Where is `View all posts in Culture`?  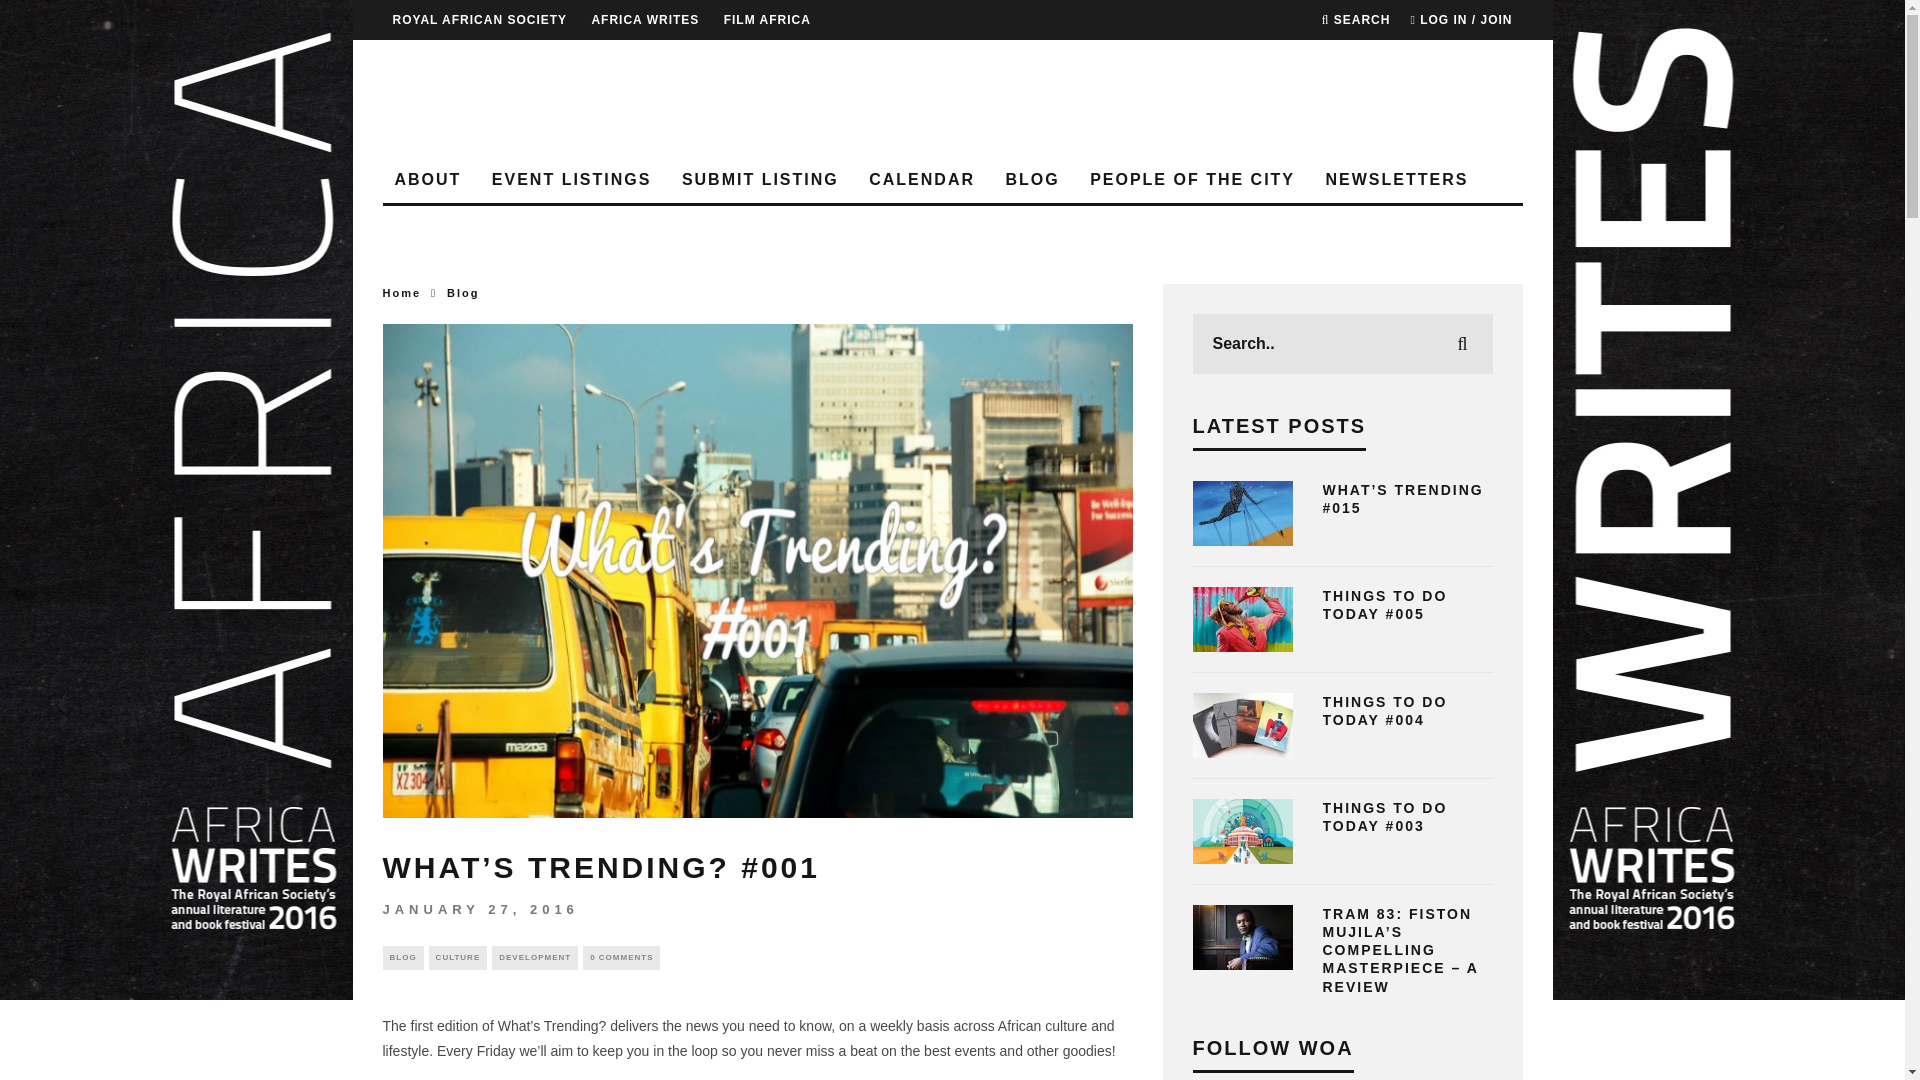
View all posts in Culture is located at coordinates (458, 958).